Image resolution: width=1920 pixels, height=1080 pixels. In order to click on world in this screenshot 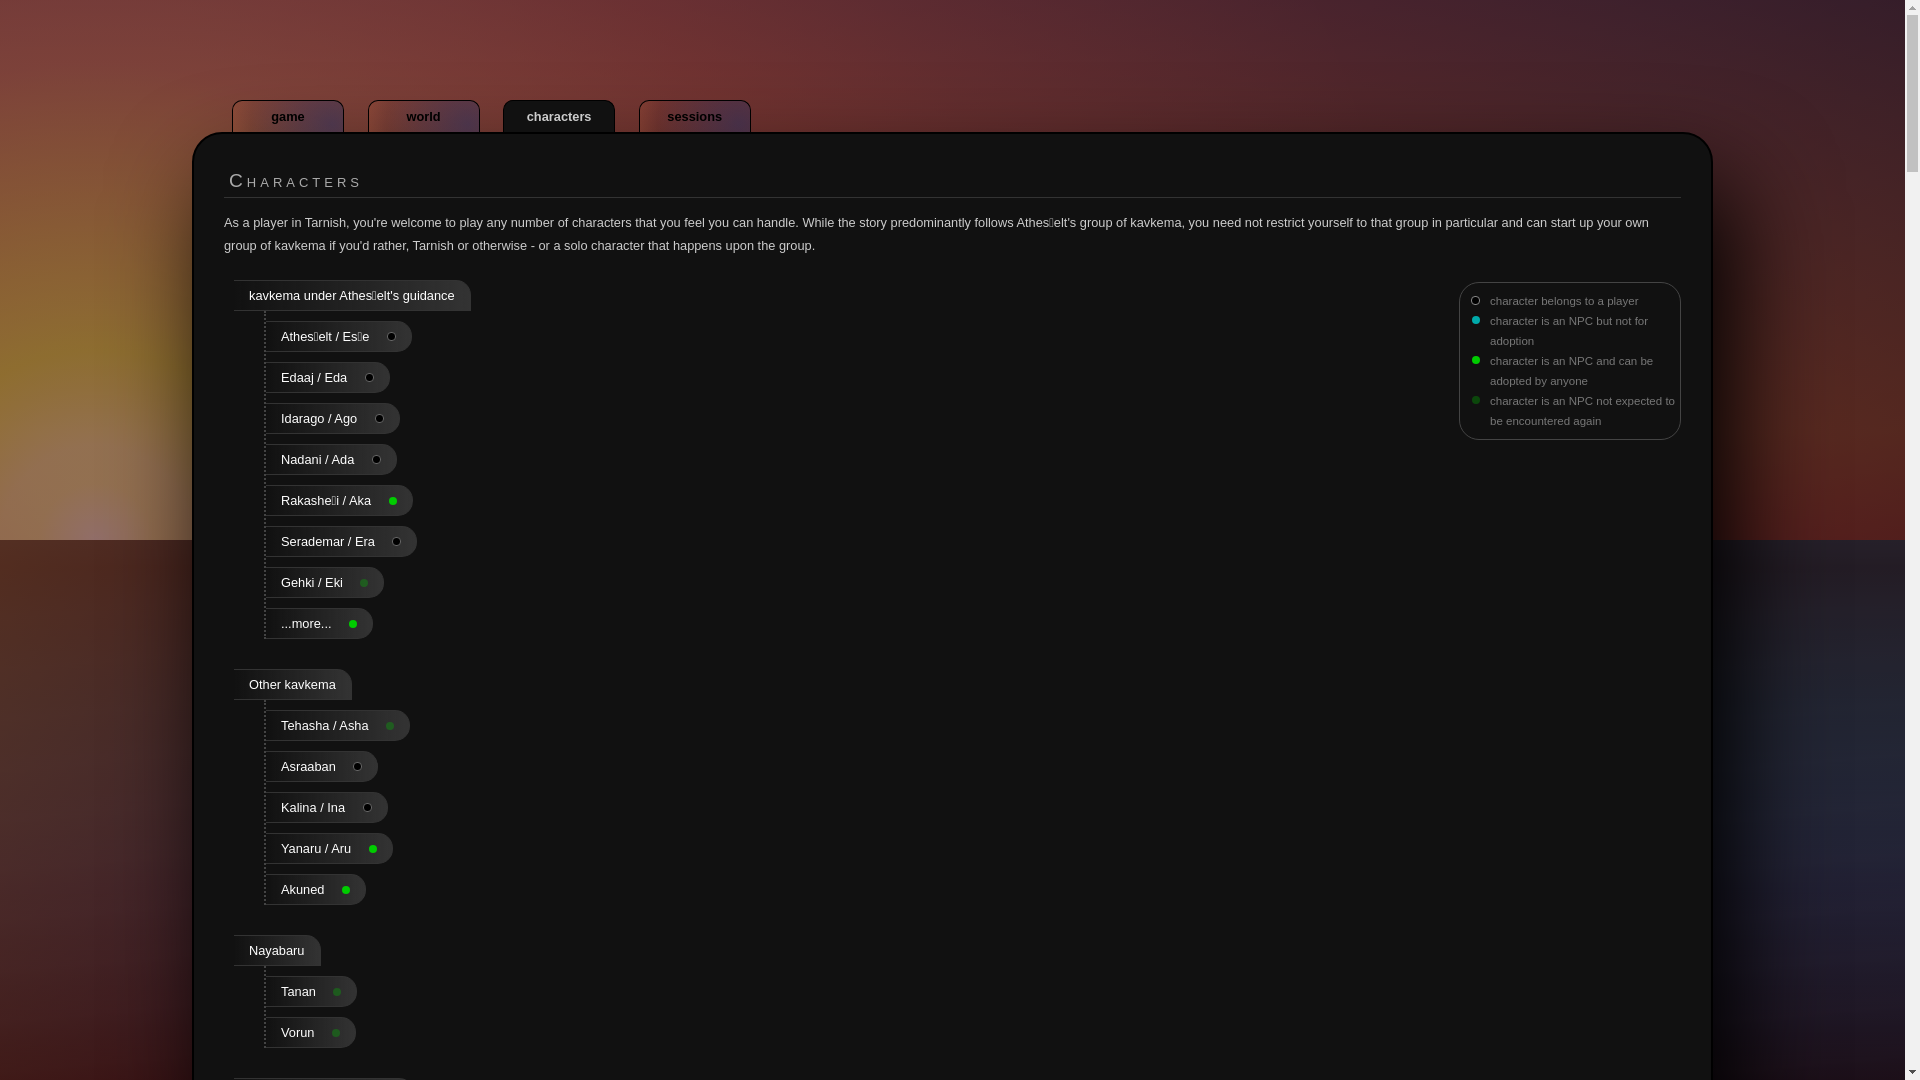, I will do `click(424, 116)`.